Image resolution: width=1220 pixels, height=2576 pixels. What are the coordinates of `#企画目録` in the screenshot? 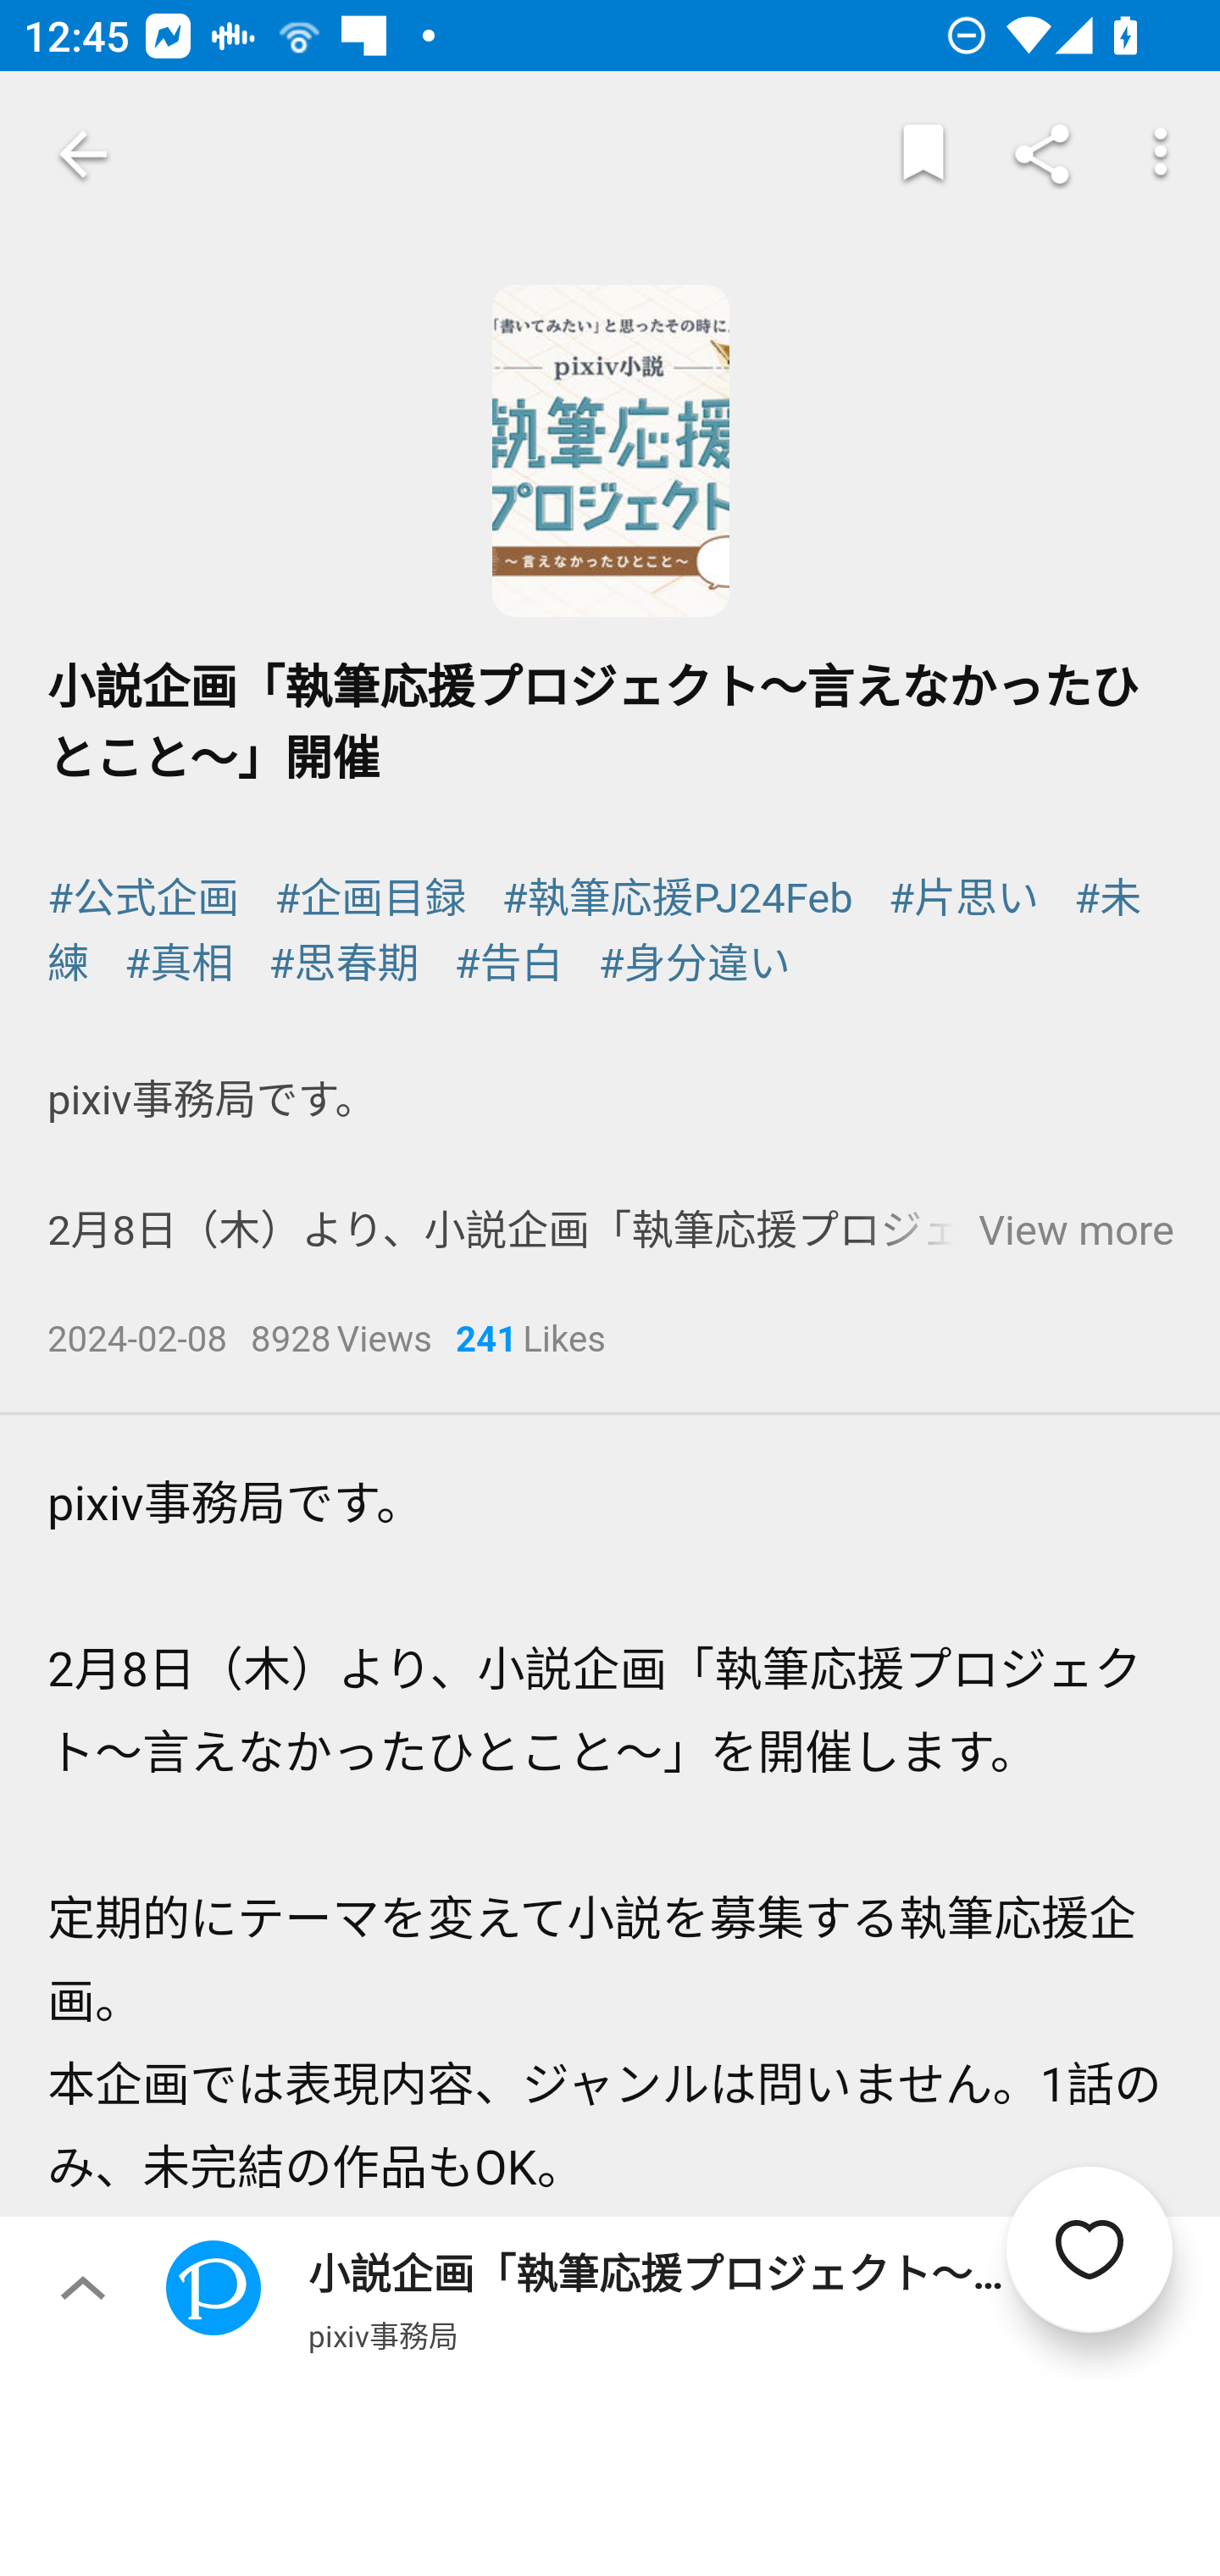 It's located at (370, 897).